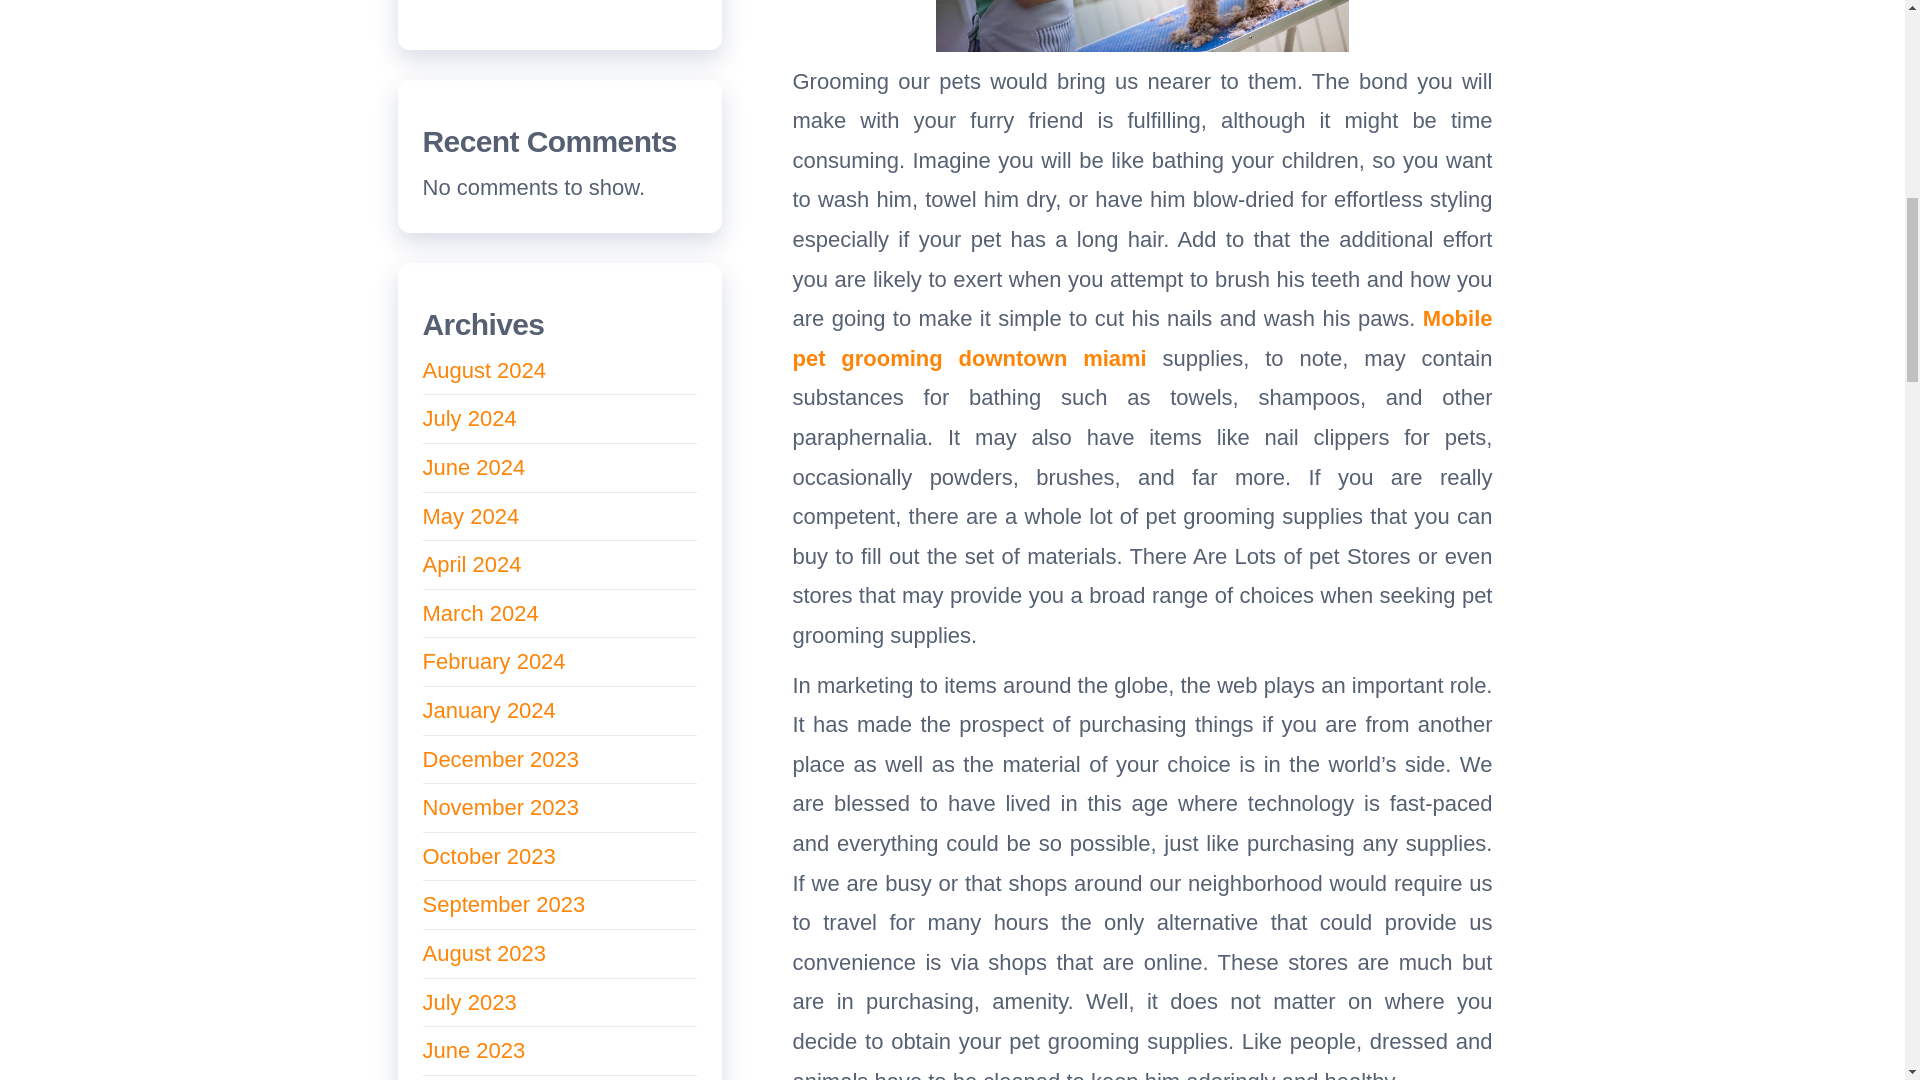  What do you see at coordinates (473, 1050) in the screenshot?
I see `June 2023` at bounding box center [473, 1050].